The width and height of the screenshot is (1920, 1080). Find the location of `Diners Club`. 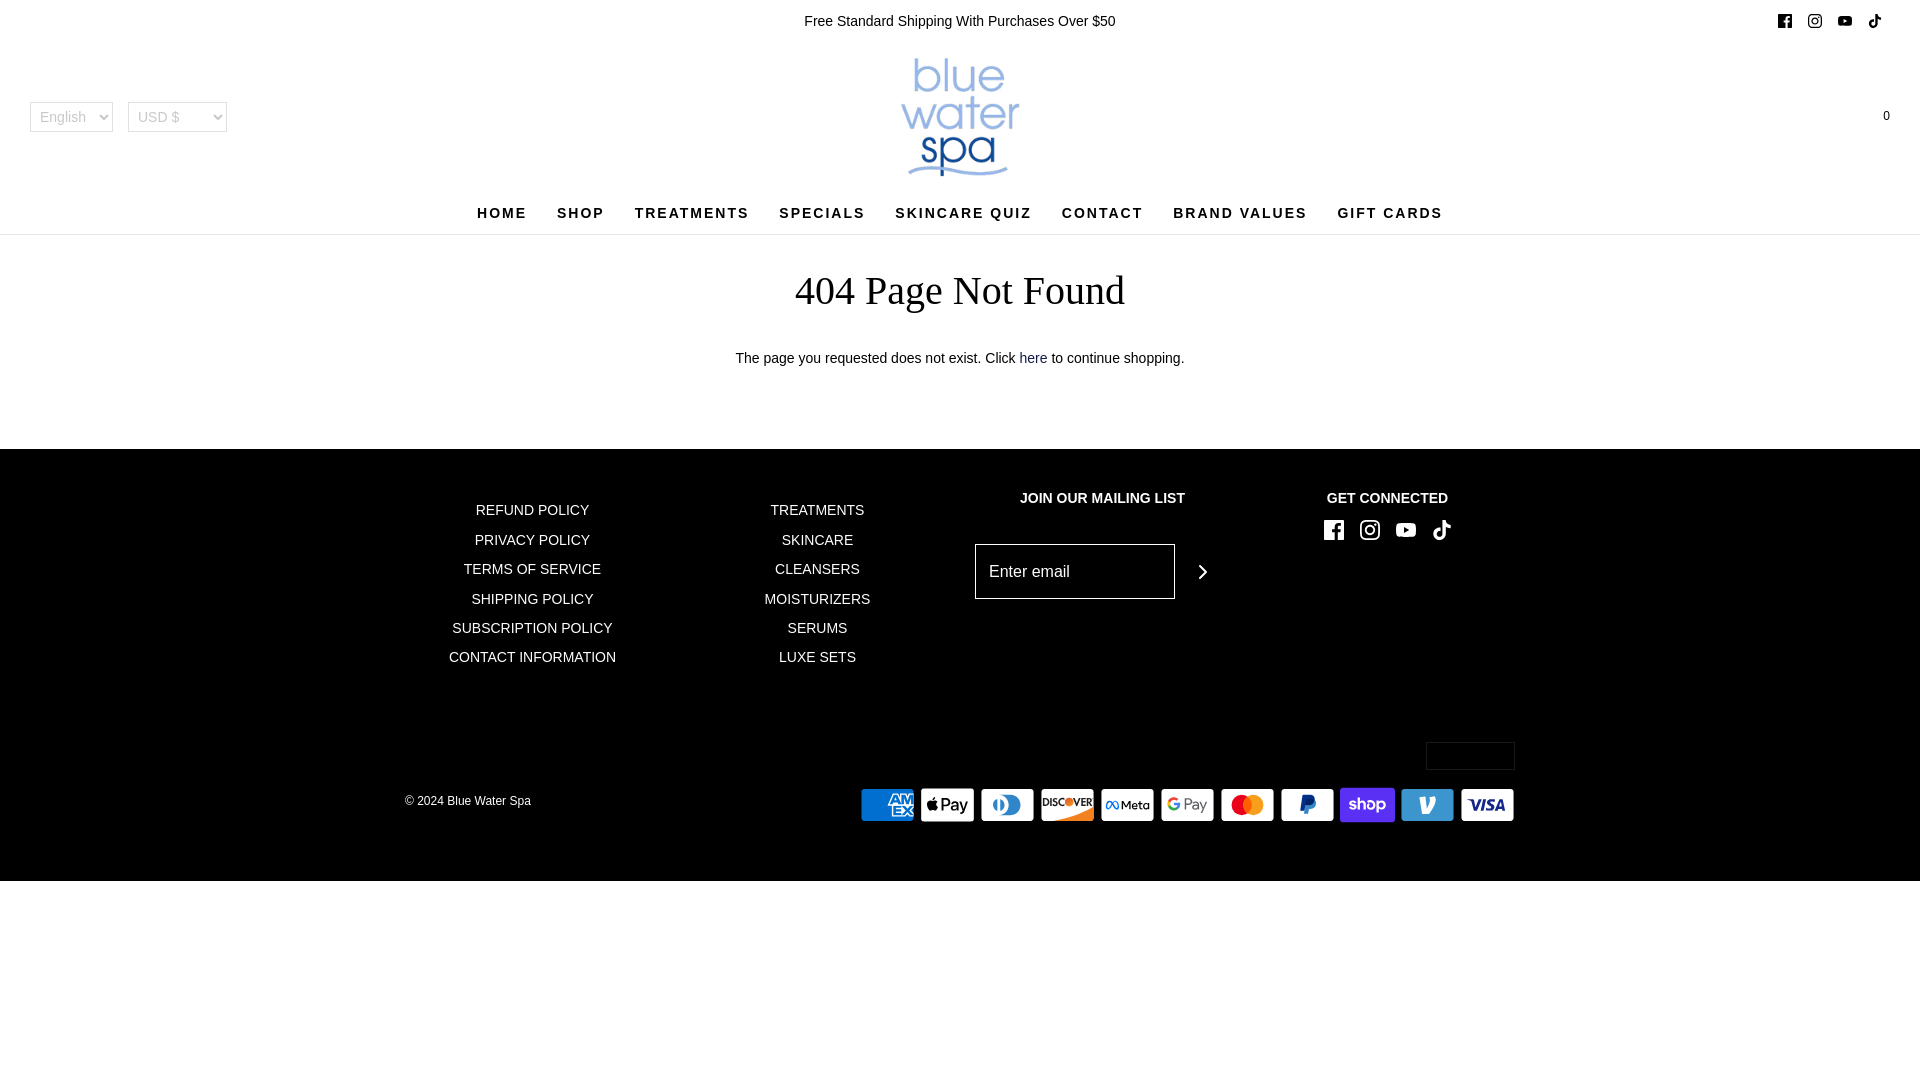

Diners Club is located at coordinates (1006, 805).